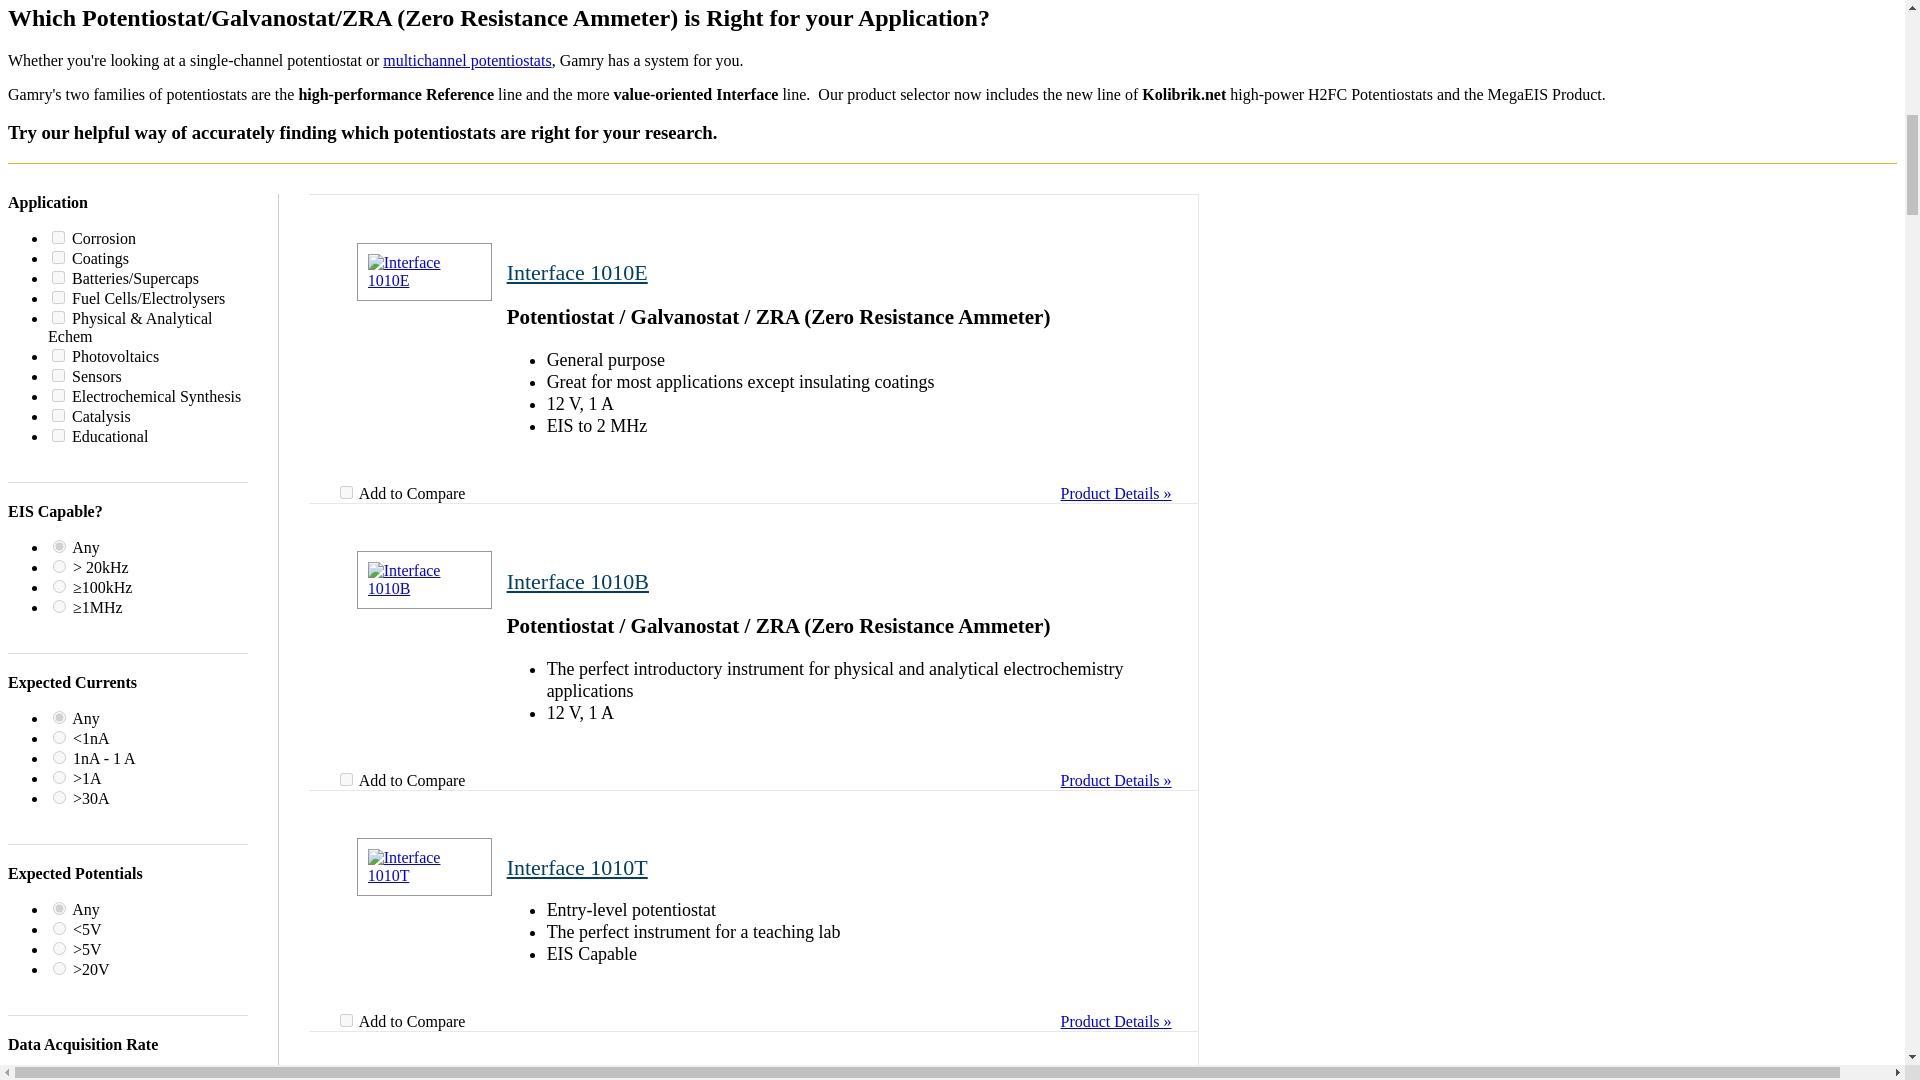  Describe the element at coordinates (58, 354) in the screenshot. I see `5` at that location.